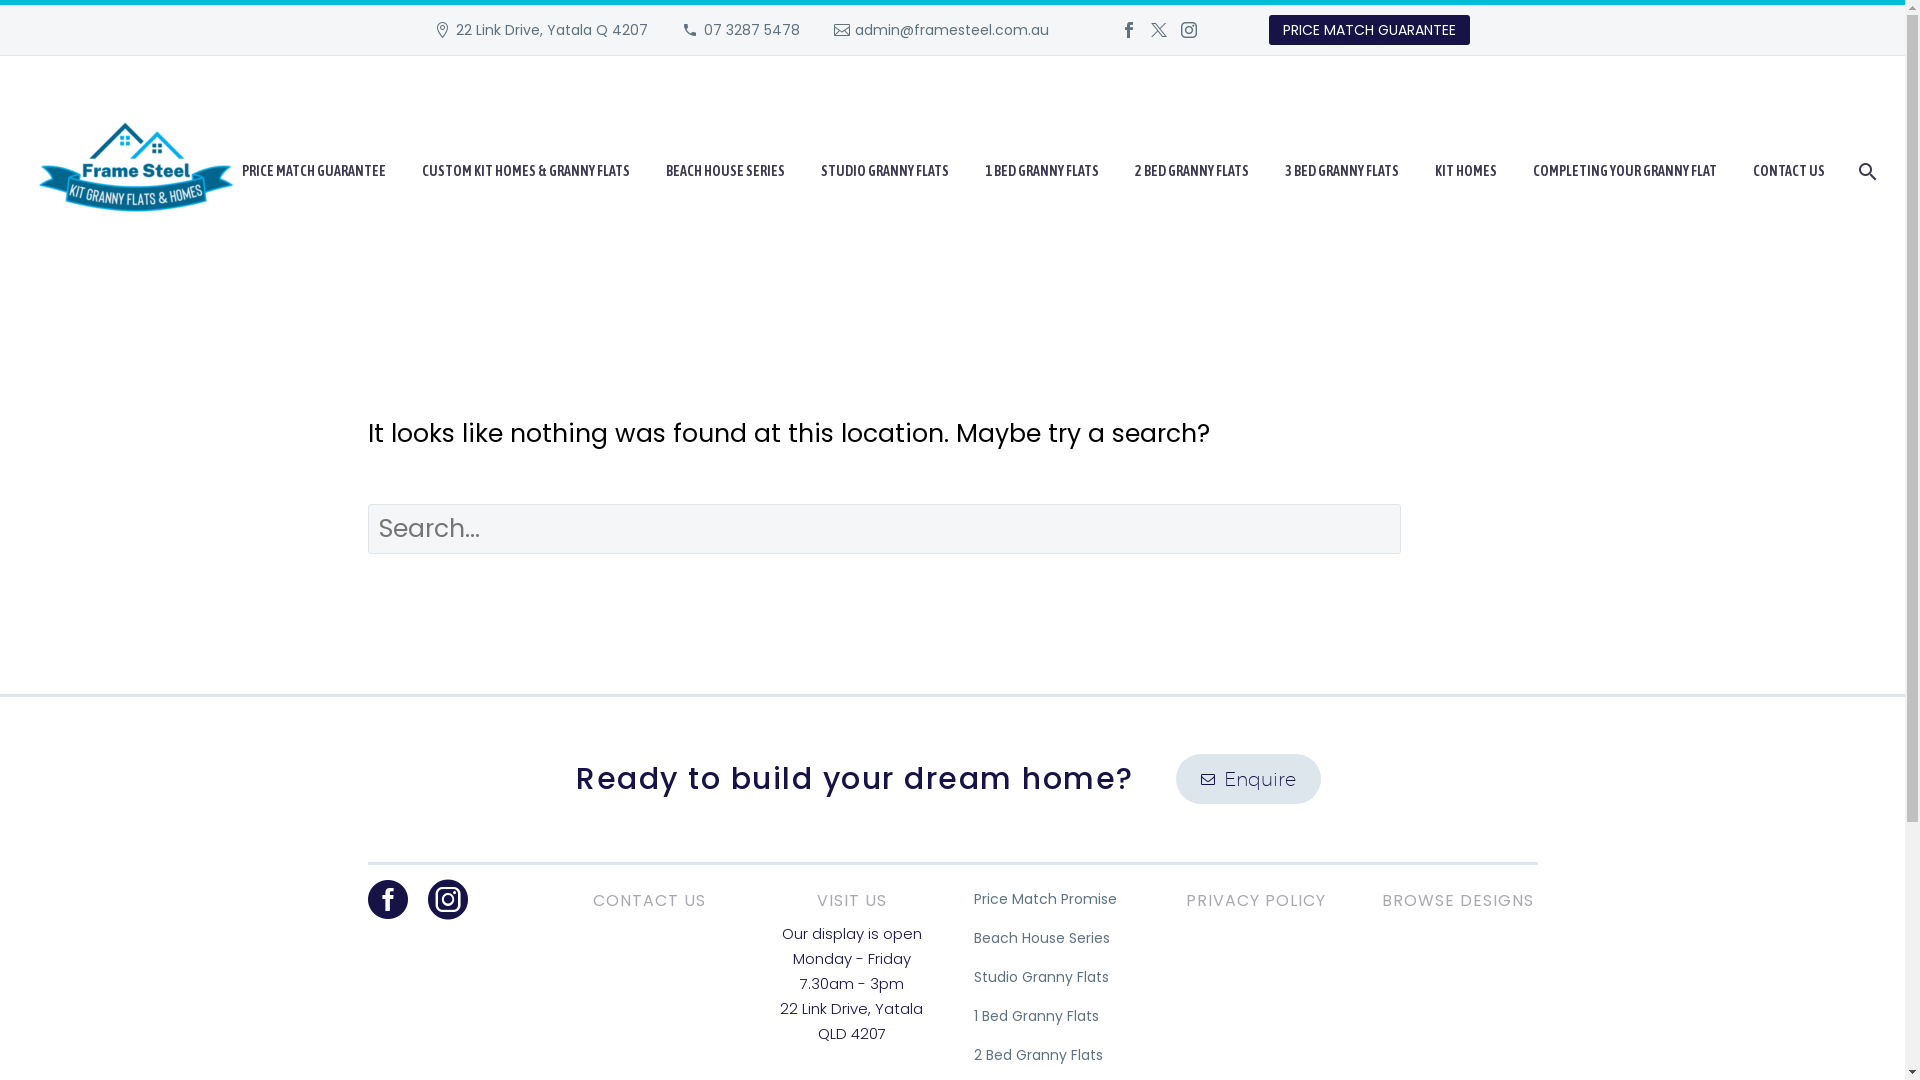  Describe the element at coordinates (1189, 30) in the screenshot. I see `Instagram` at that location.